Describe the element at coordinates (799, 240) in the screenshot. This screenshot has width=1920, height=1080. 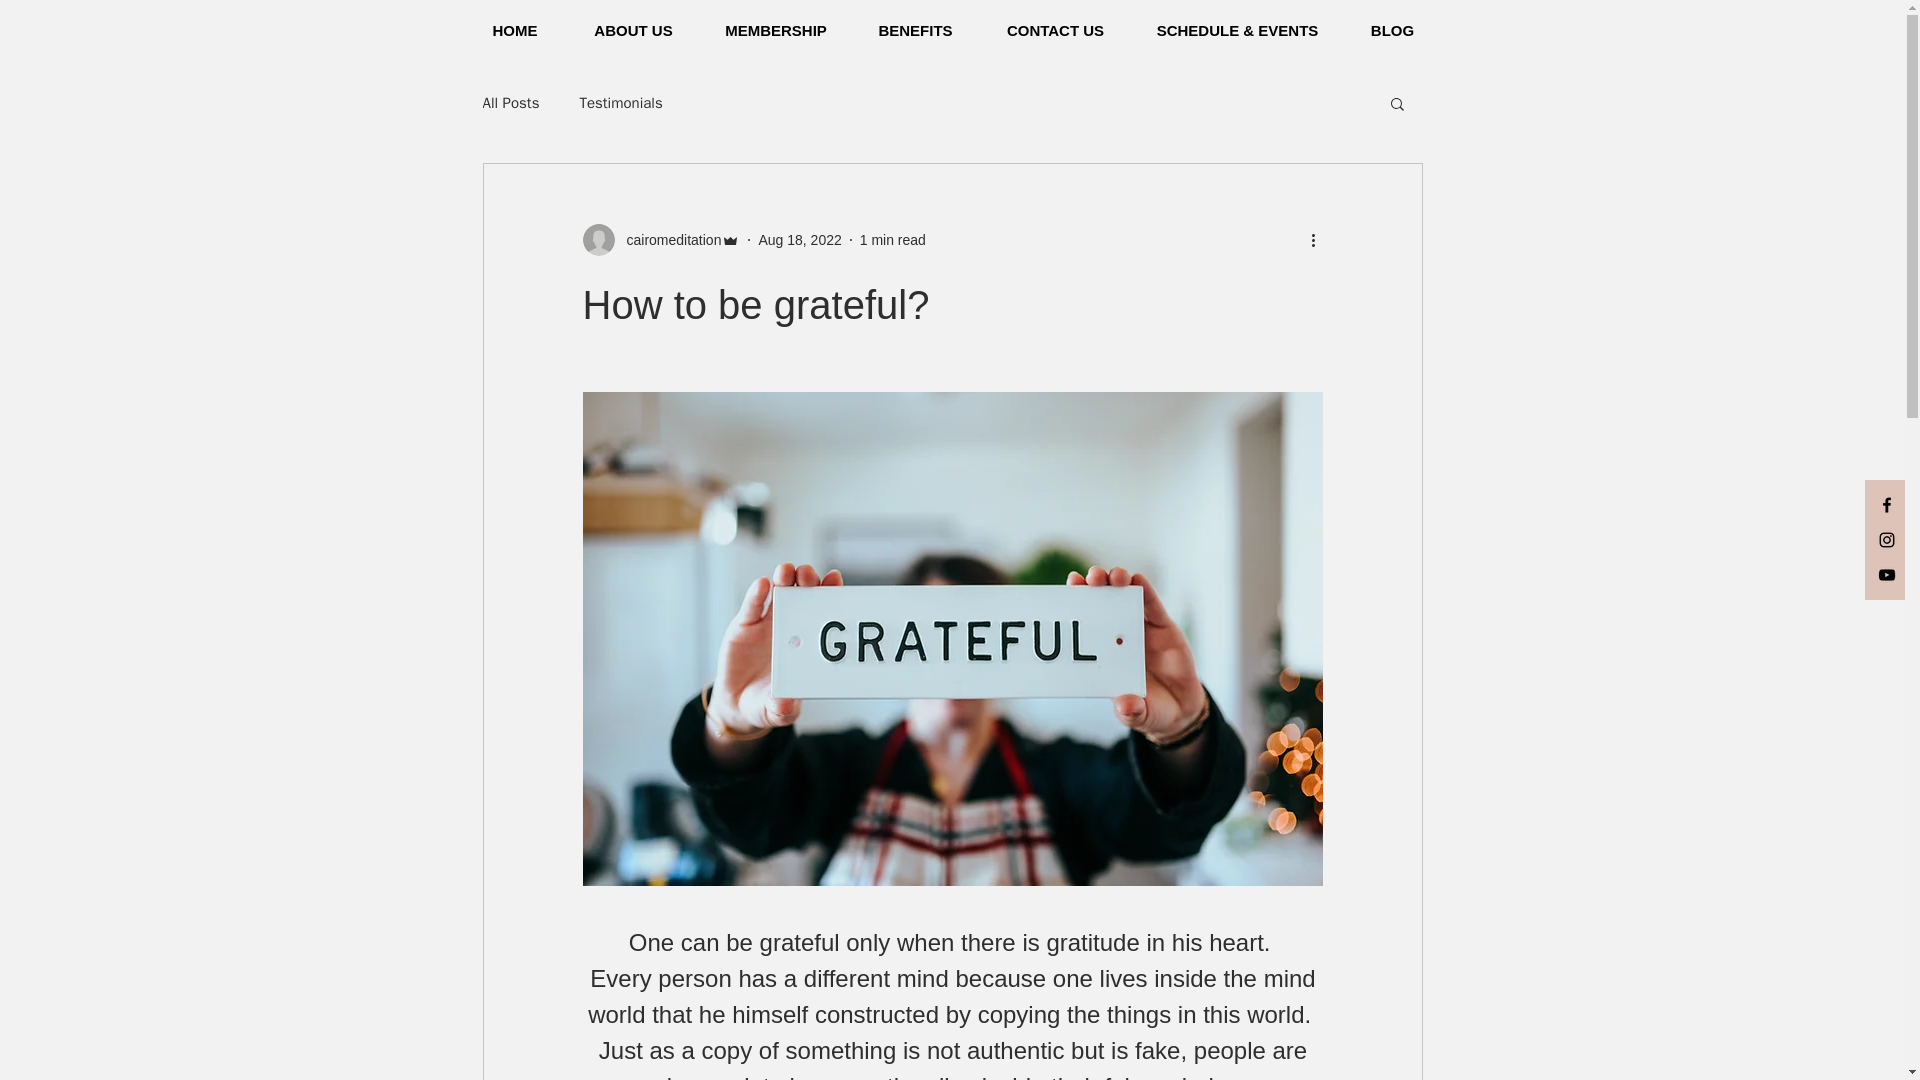
I see `Aug 18, 2022` at that location.